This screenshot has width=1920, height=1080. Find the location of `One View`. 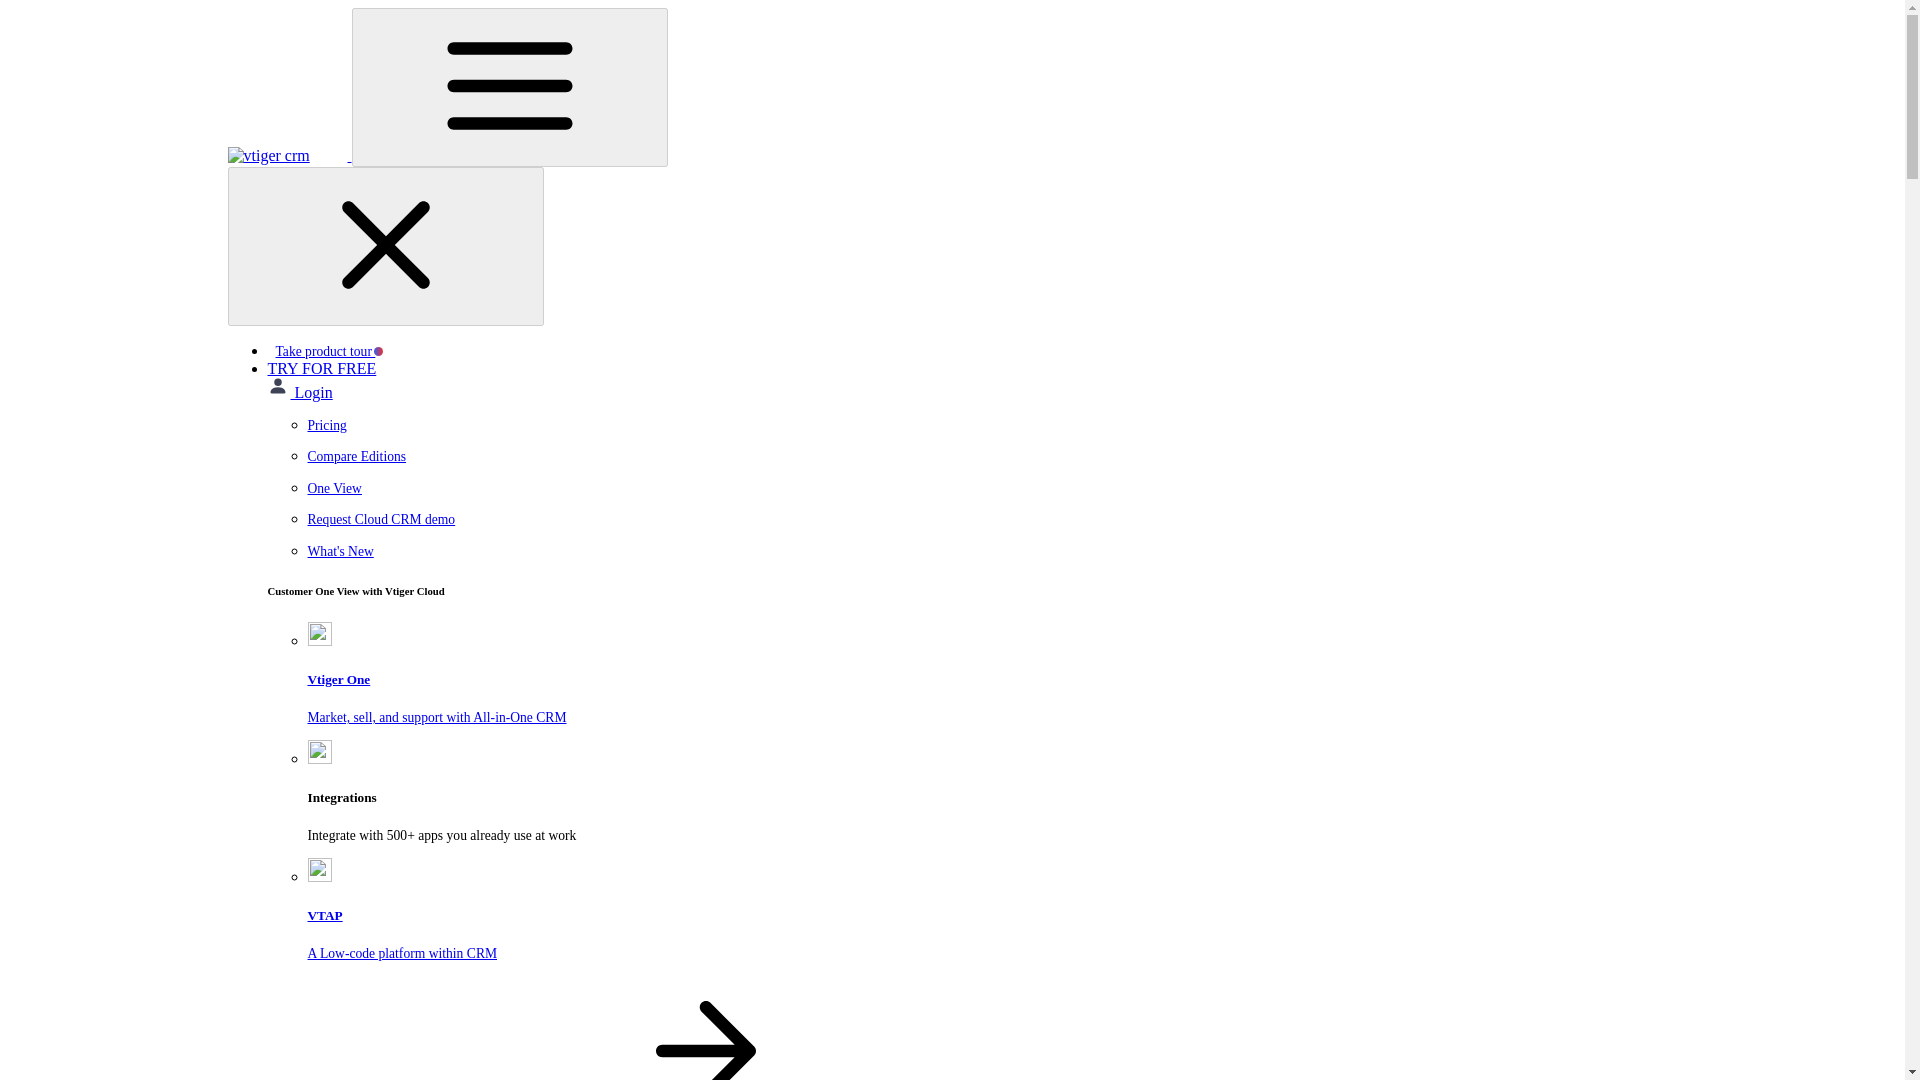

One View is located at coordinates (992, 915).